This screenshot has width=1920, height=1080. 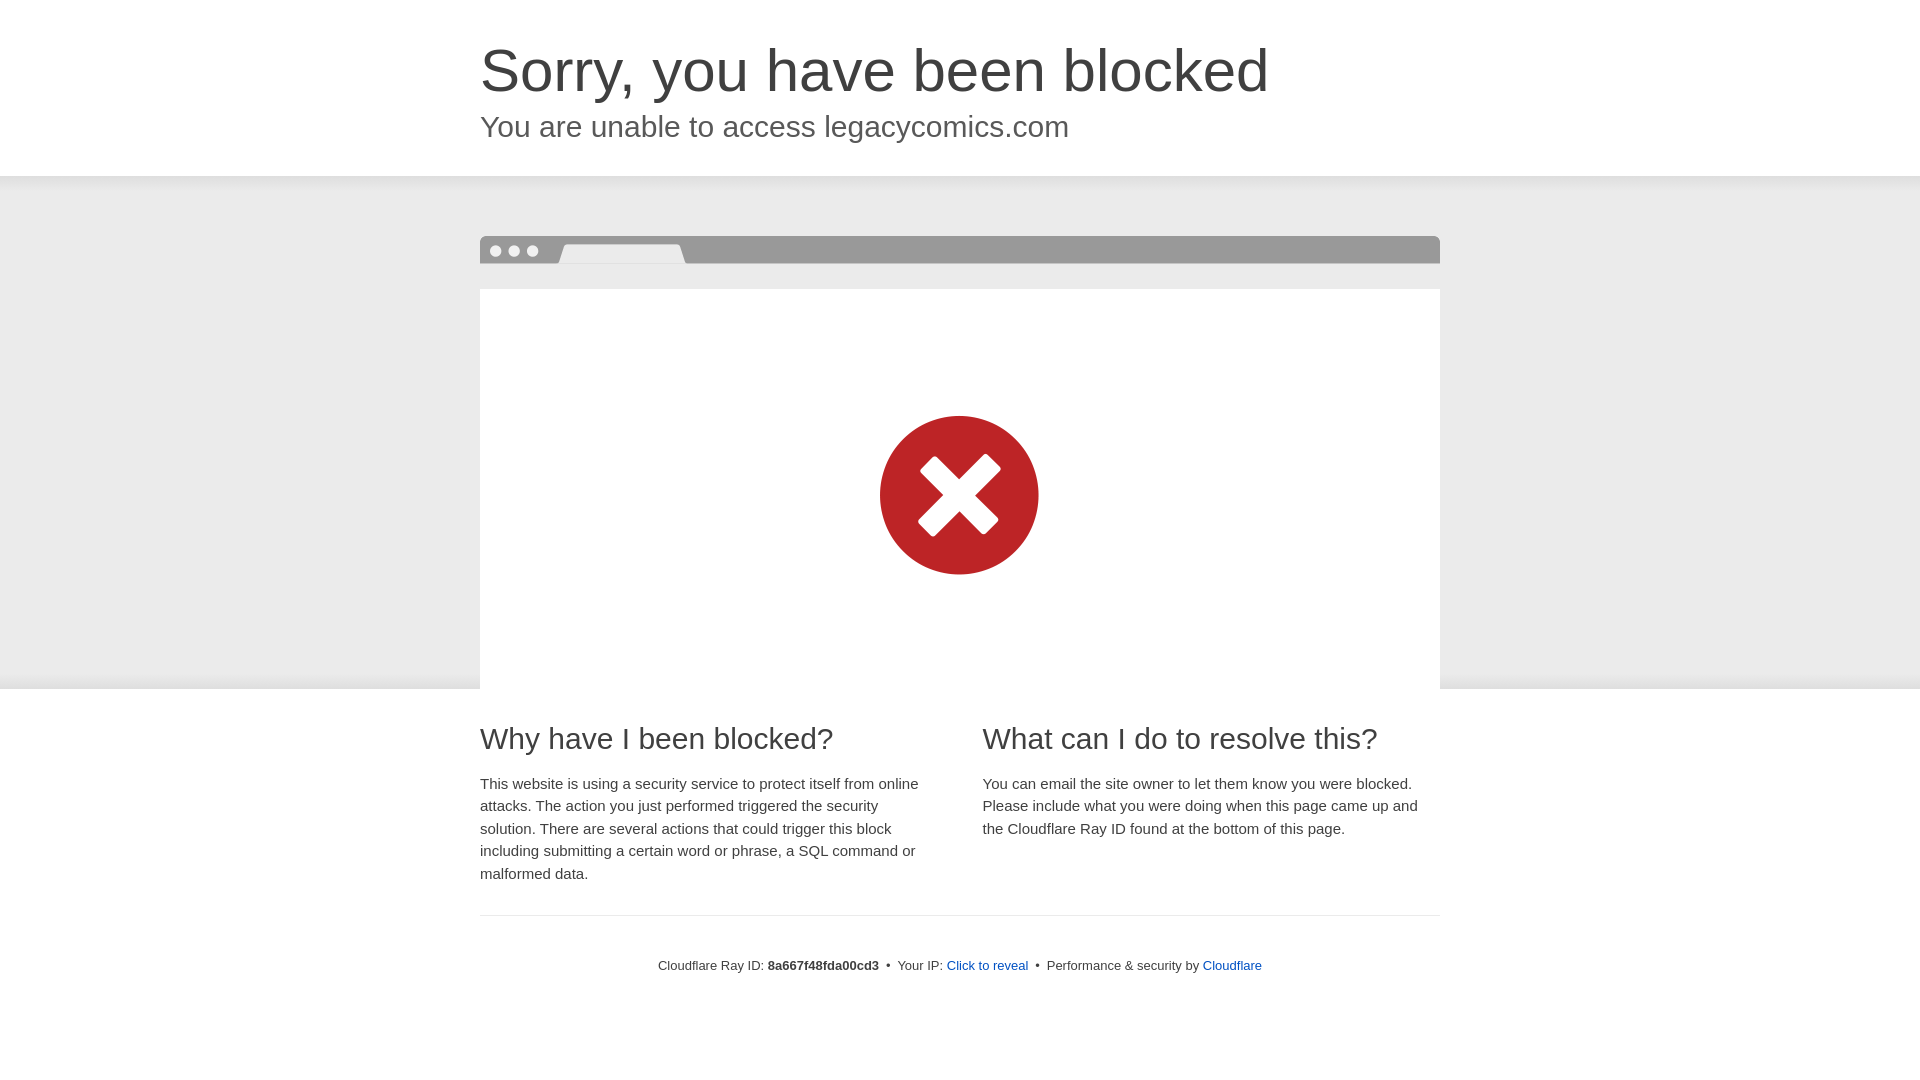 I want to click on Click to reveal, so click(x=988, y=966).